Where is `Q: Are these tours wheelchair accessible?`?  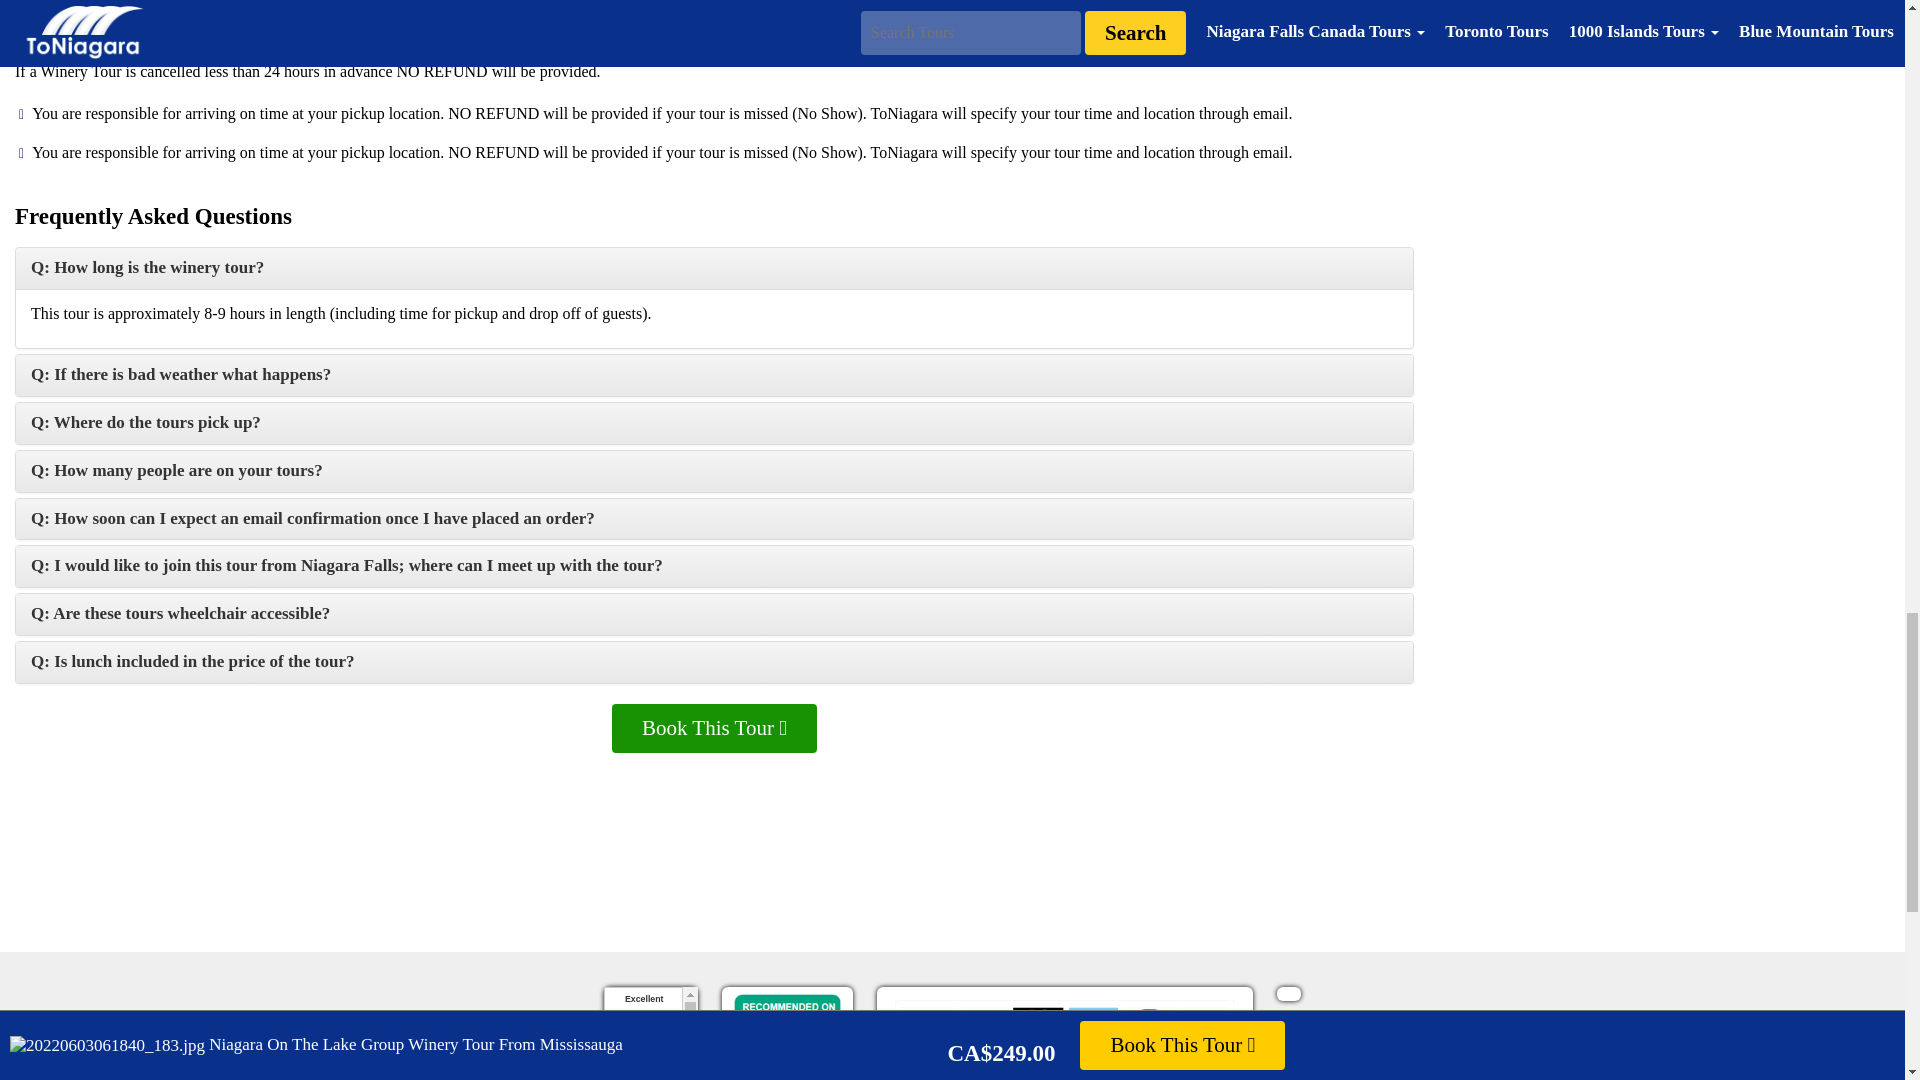
Q: Are these tours wheelchair accessible? is located at coordinates (180, 613).